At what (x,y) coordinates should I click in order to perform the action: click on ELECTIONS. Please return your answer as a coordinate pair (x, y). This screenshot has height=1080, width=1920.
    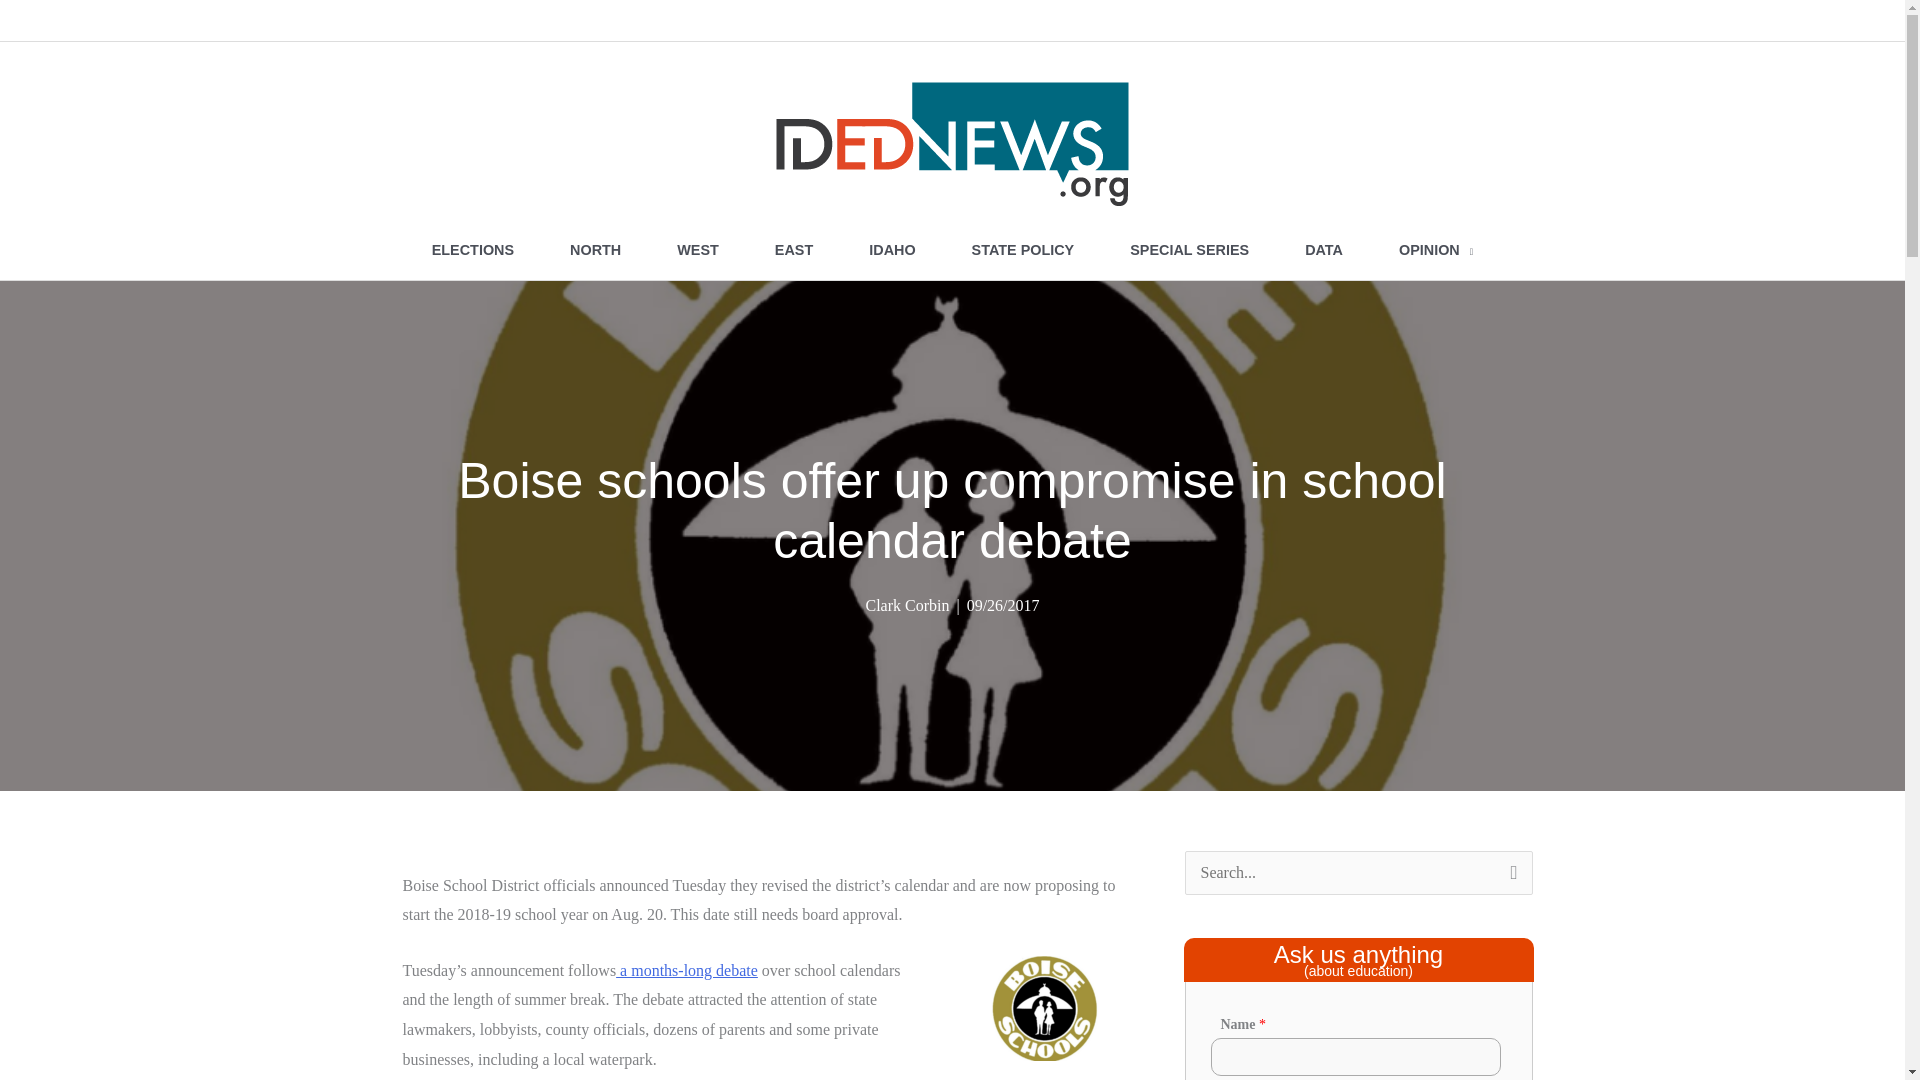
    Looking at the image, I should click on (472, 250).